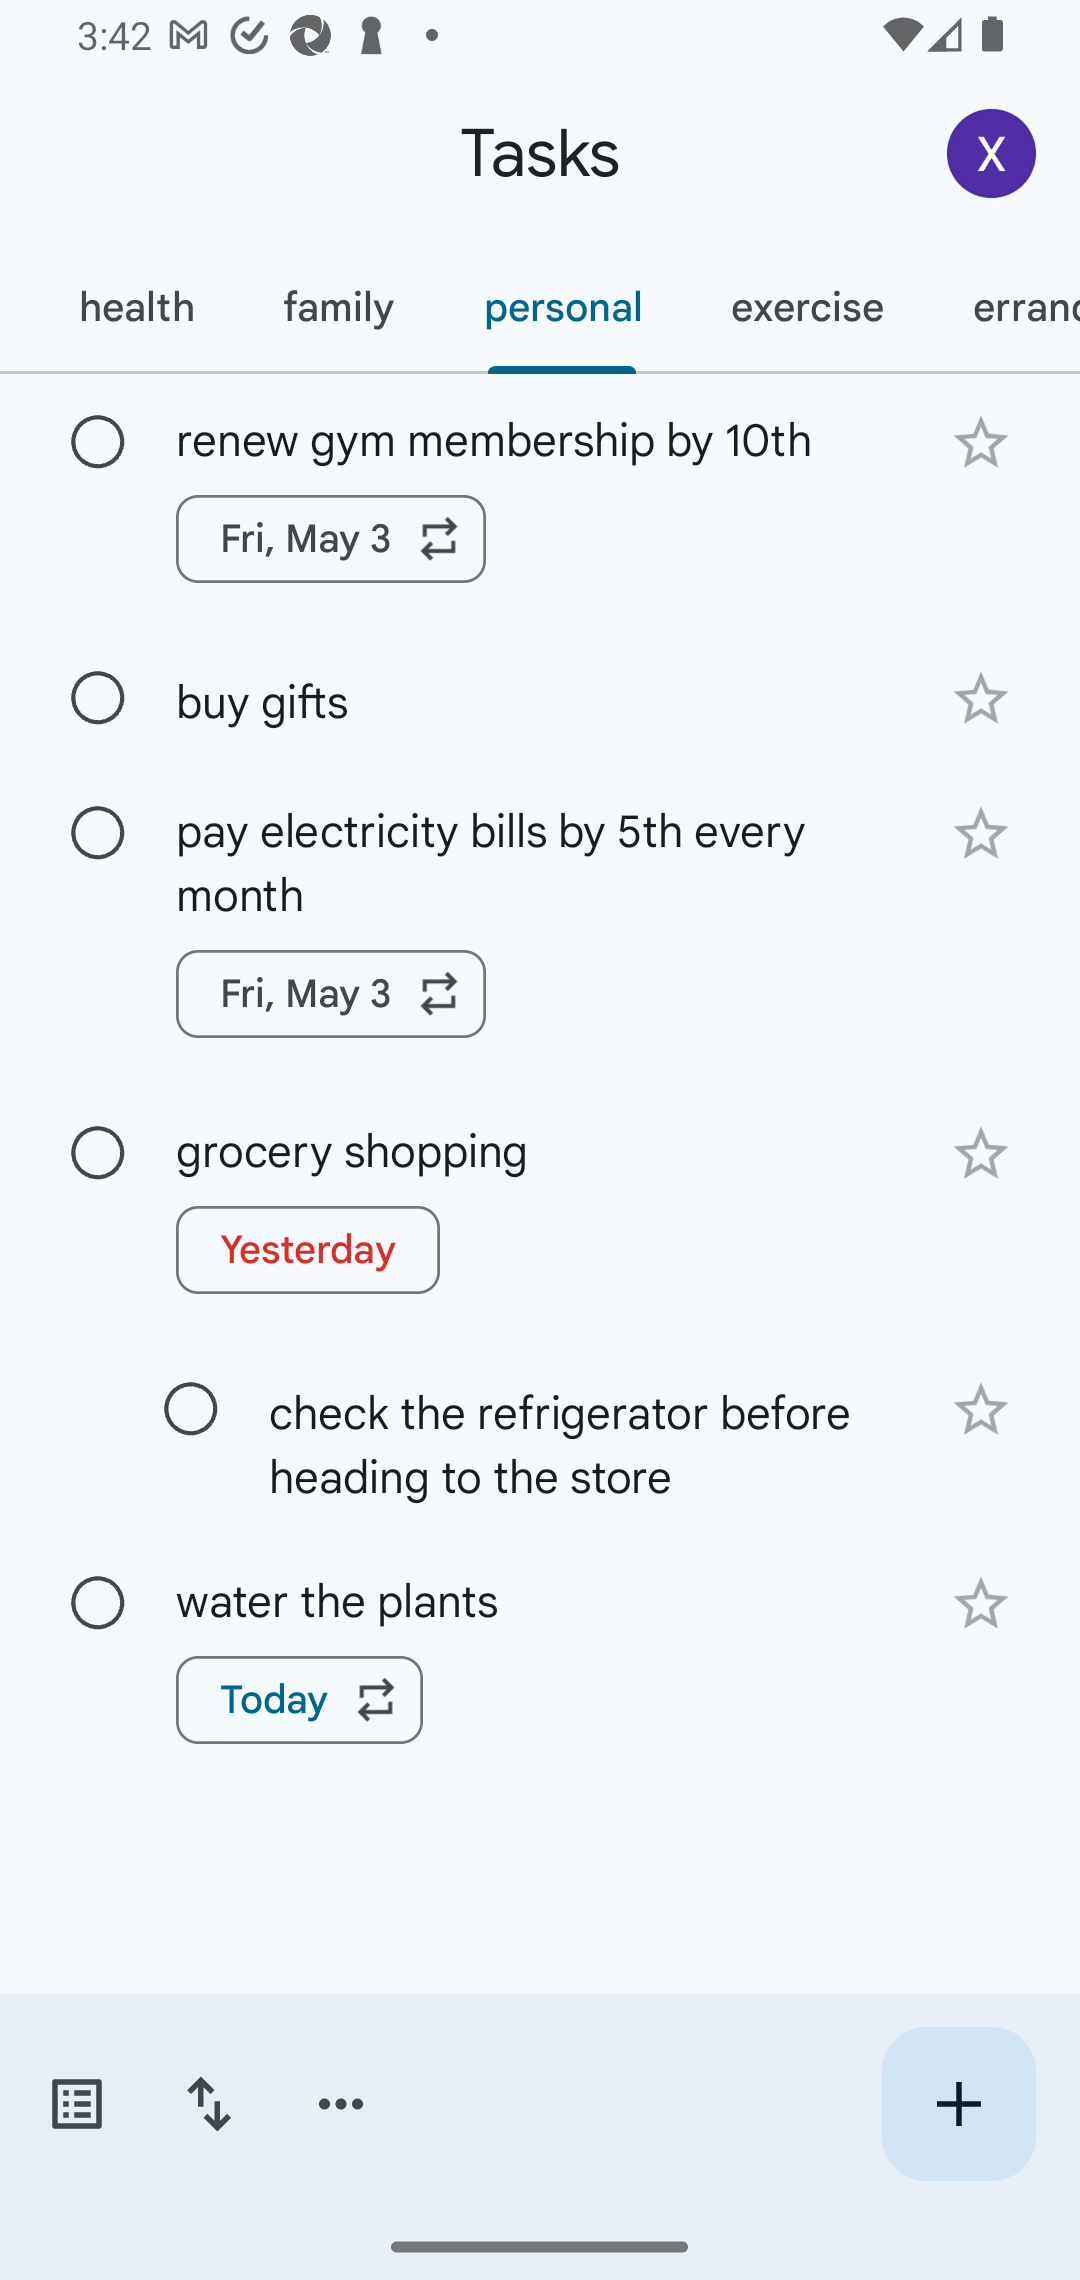 This screenshot has width=1080, height=2280. What do you see at coordinates (98, 1154) in the screenshot?
I see `Mark as complete` at bounding box center [98, 1154].